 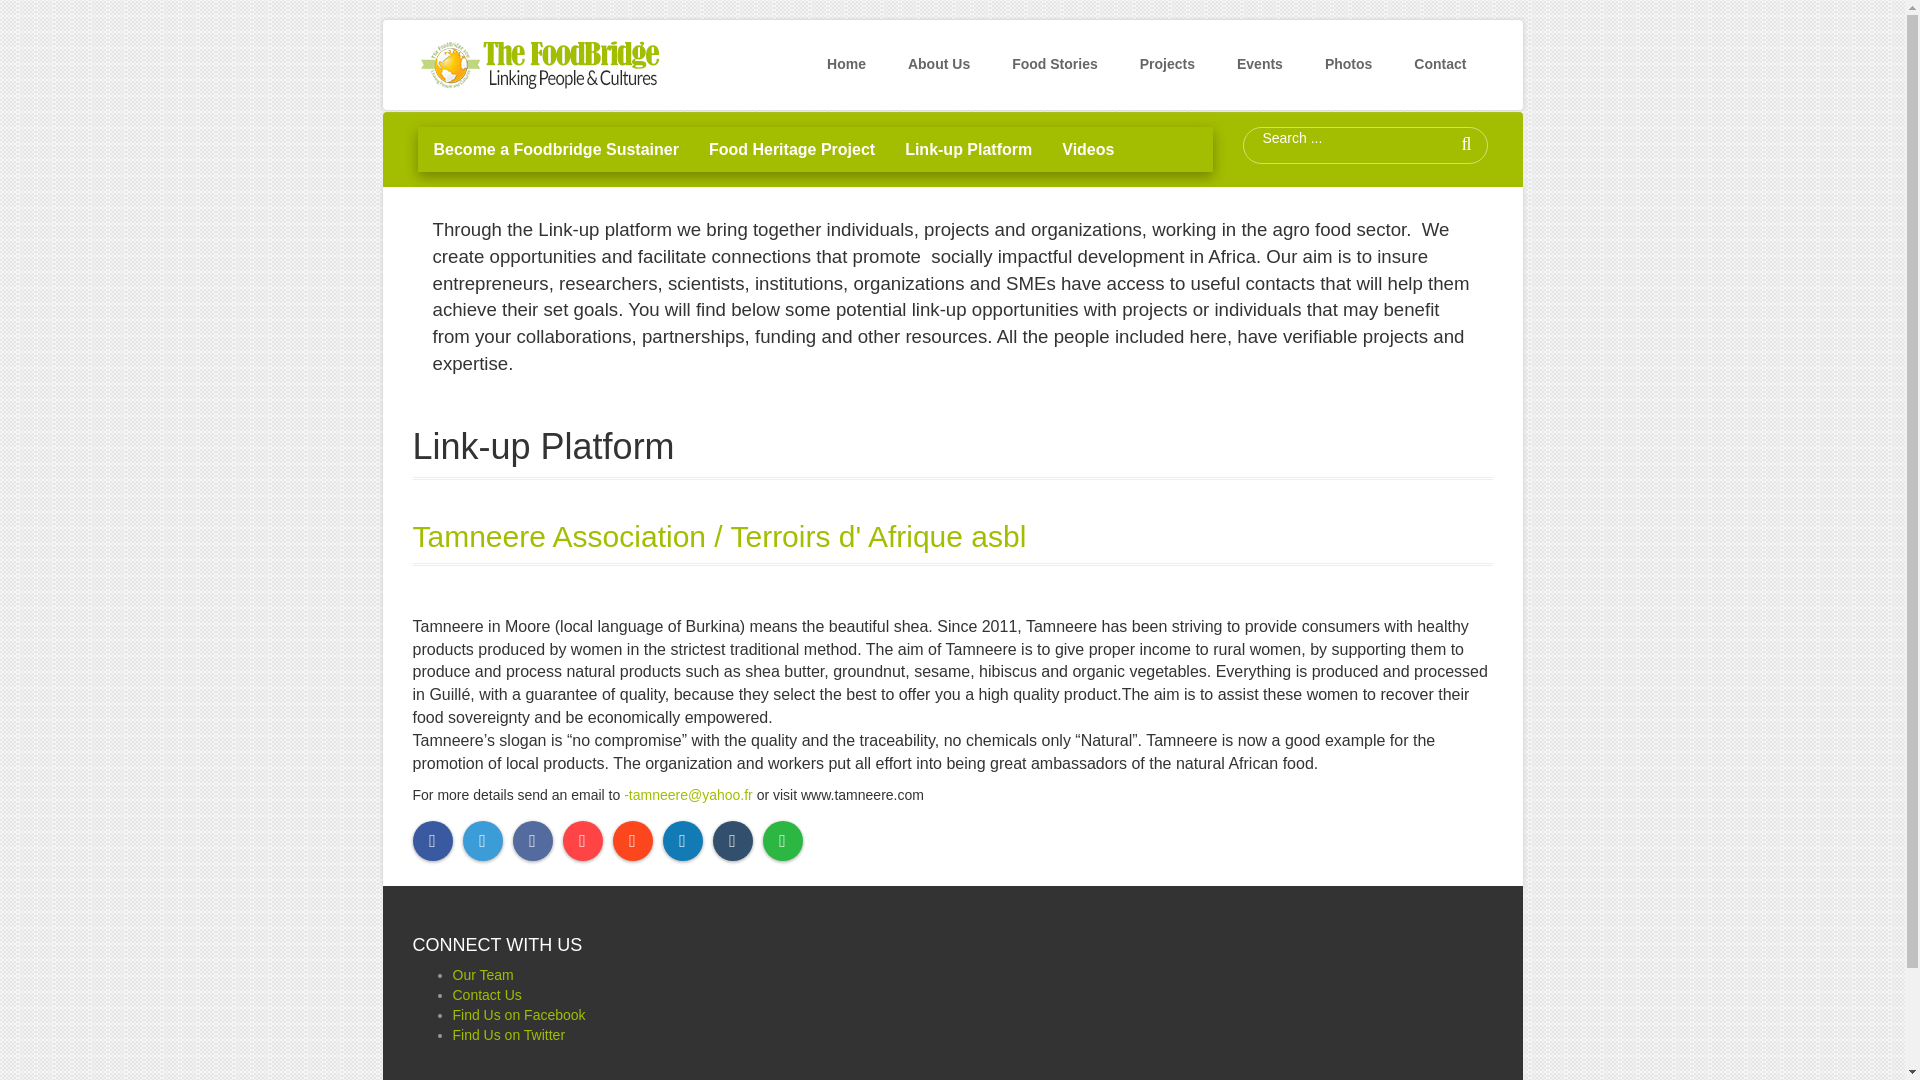 I want to click on Find Us on Twitter, so click(x=508, y=1035).